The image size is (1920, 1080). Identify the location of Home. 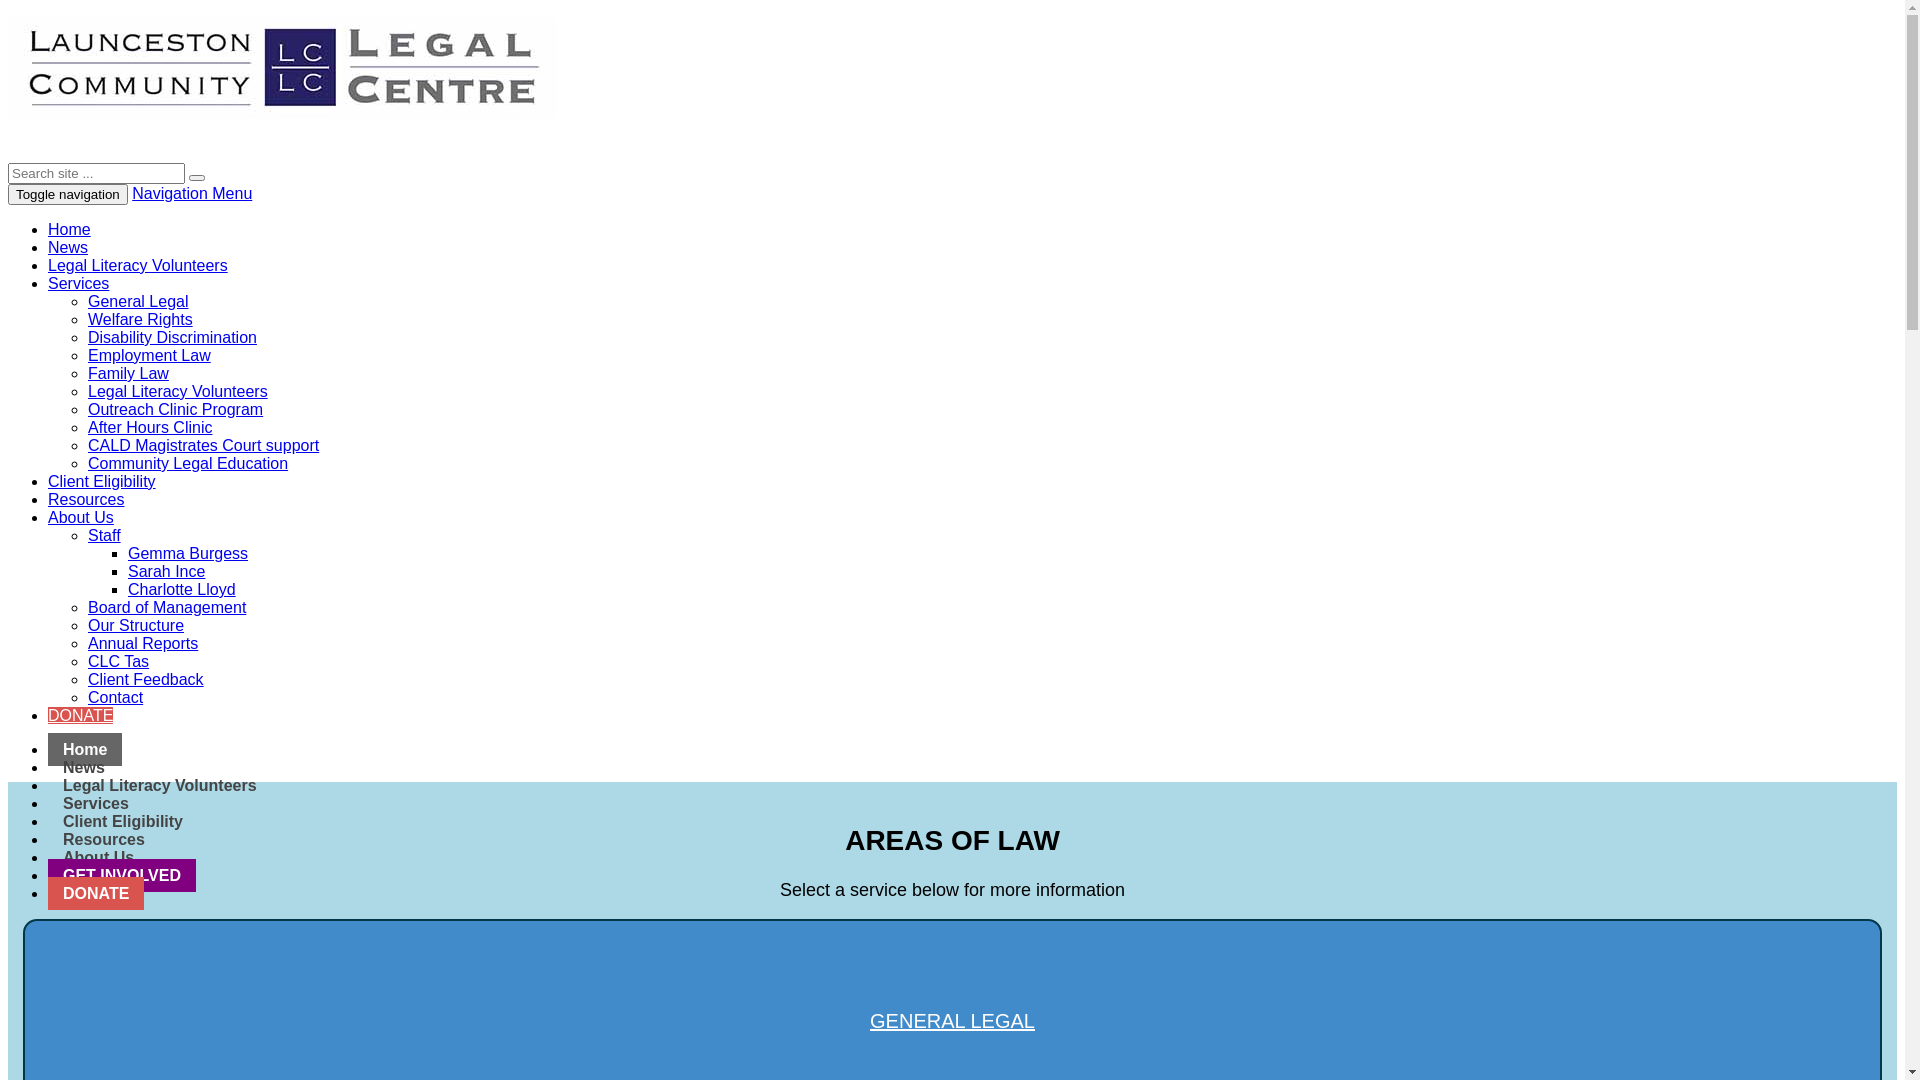
(85, 750).